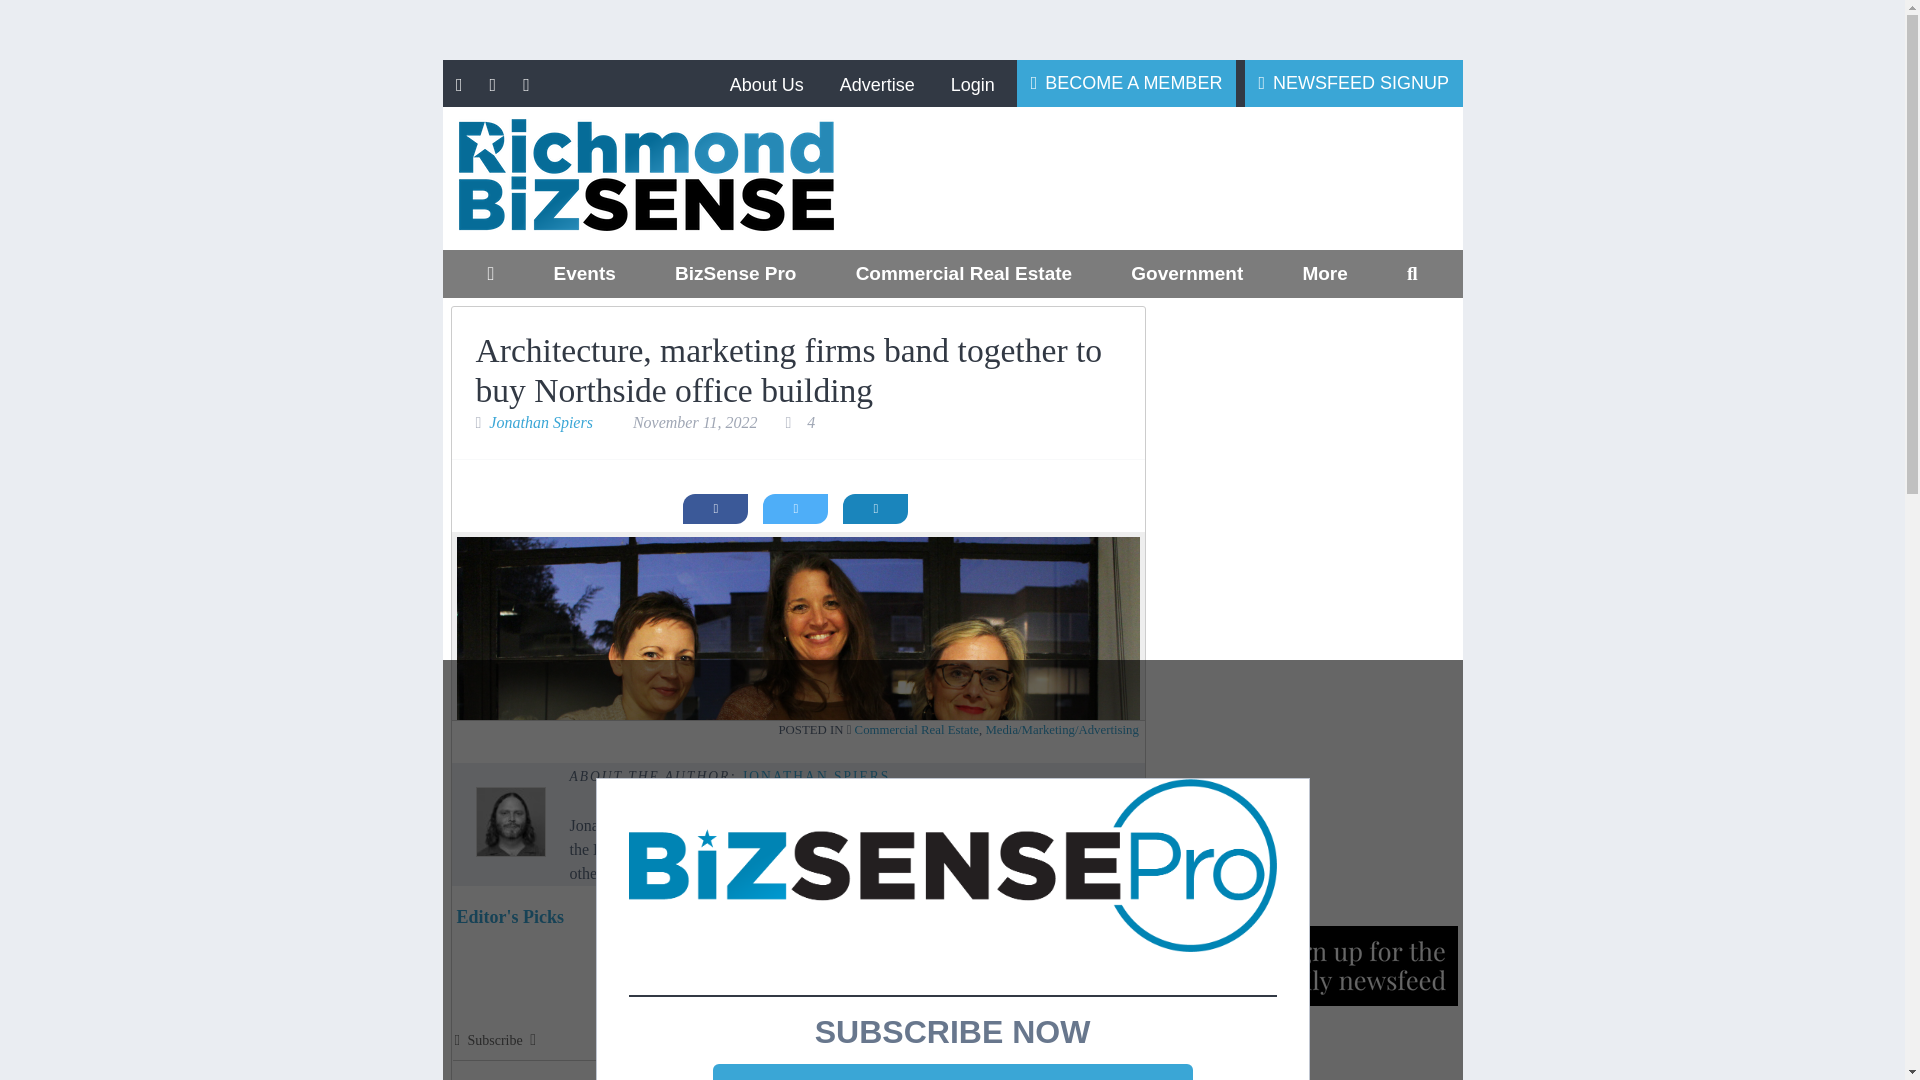 The image size is (1920, 1080). Describe the element at coordinates (735, 274) in the screenshot. I see `BizSense Pro` at that location.